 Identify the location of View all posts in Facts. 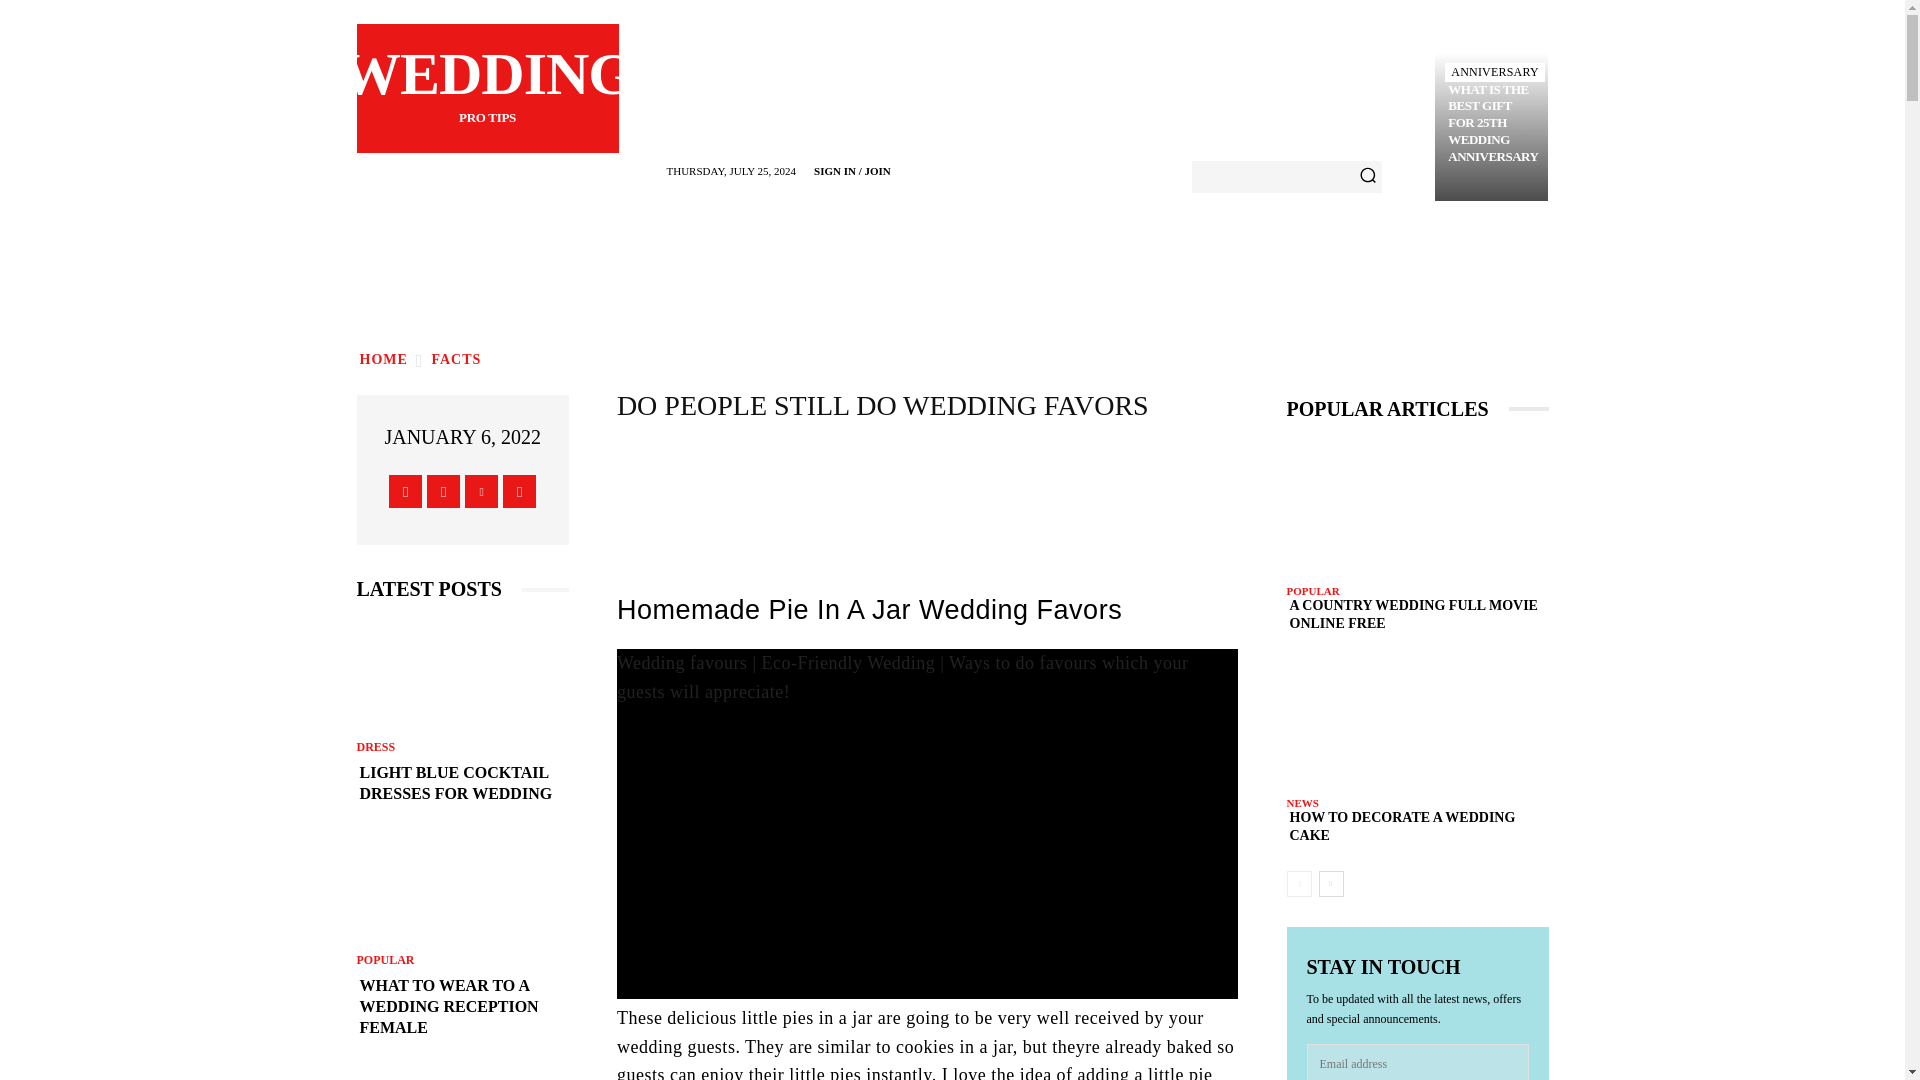
(1495, 72).